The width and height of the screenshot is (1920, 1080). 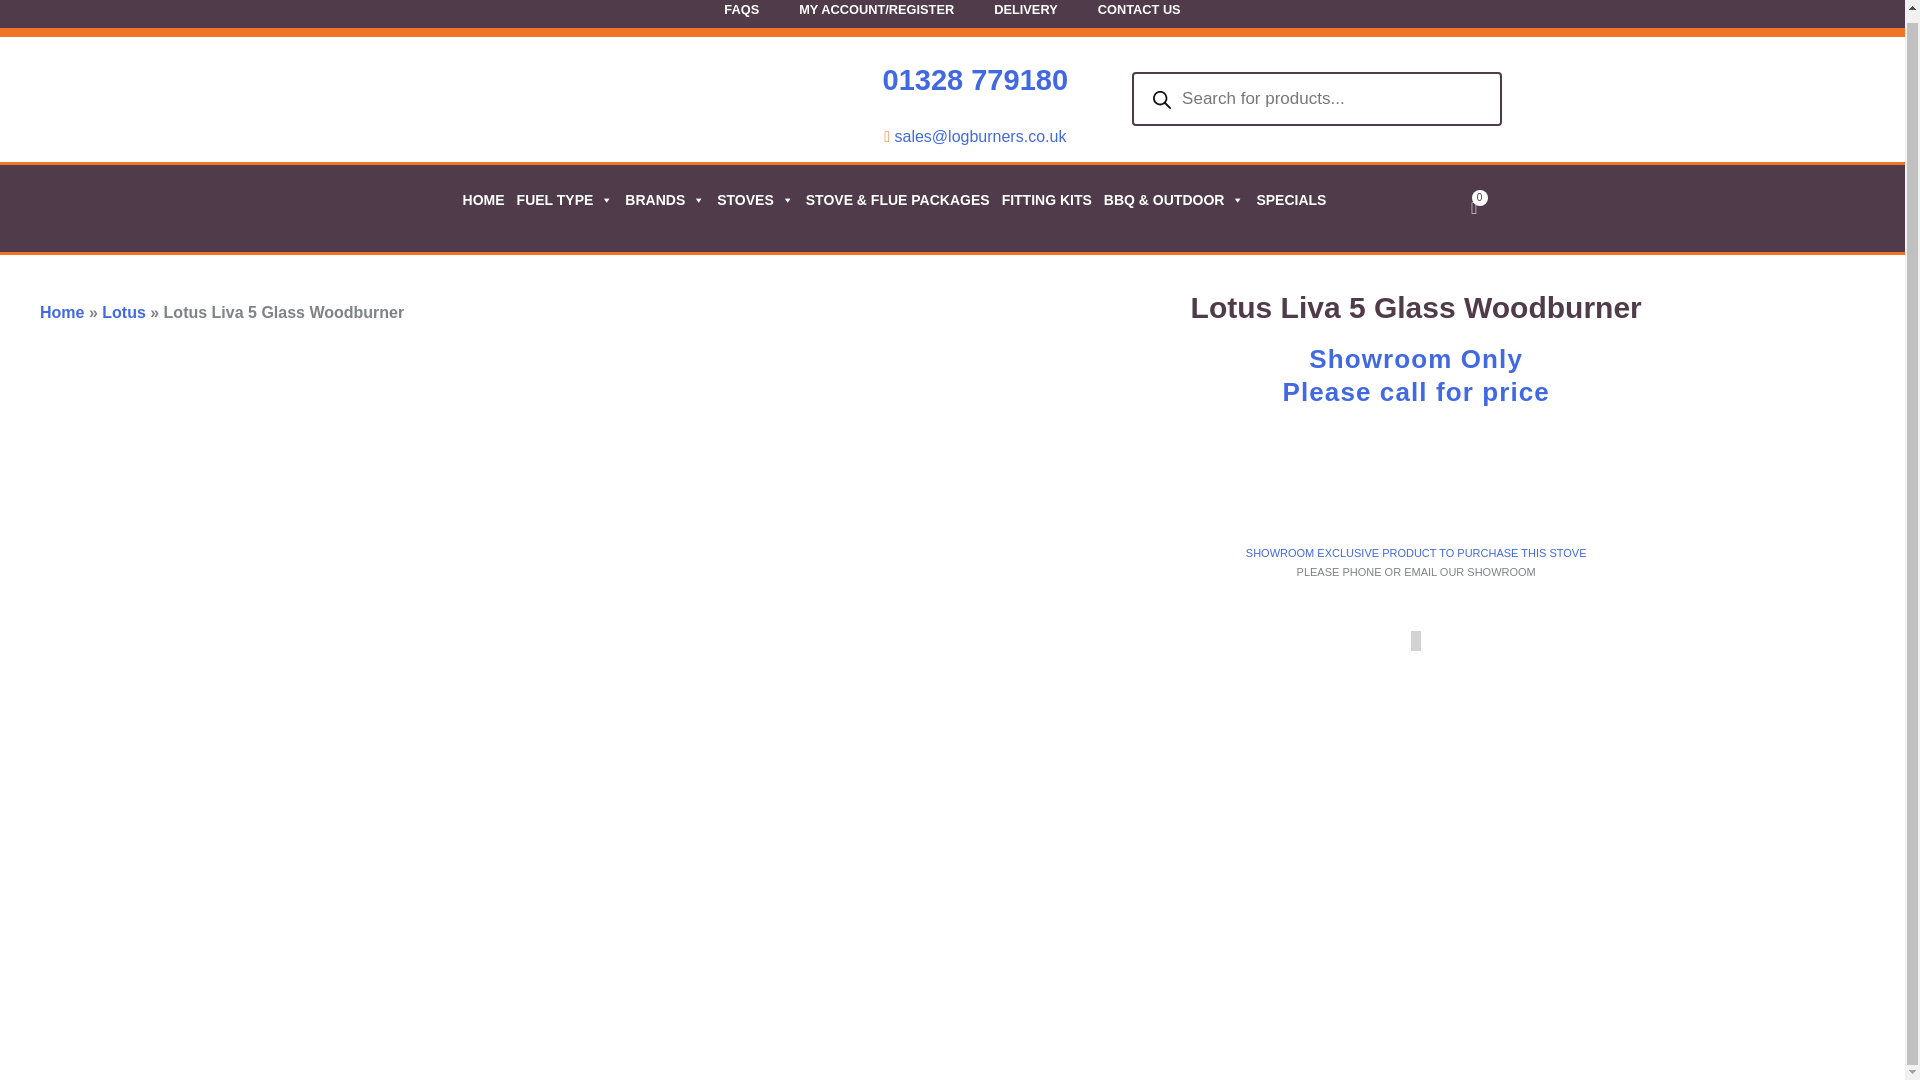 I want to click on HOME, so click(x=482, y=199).